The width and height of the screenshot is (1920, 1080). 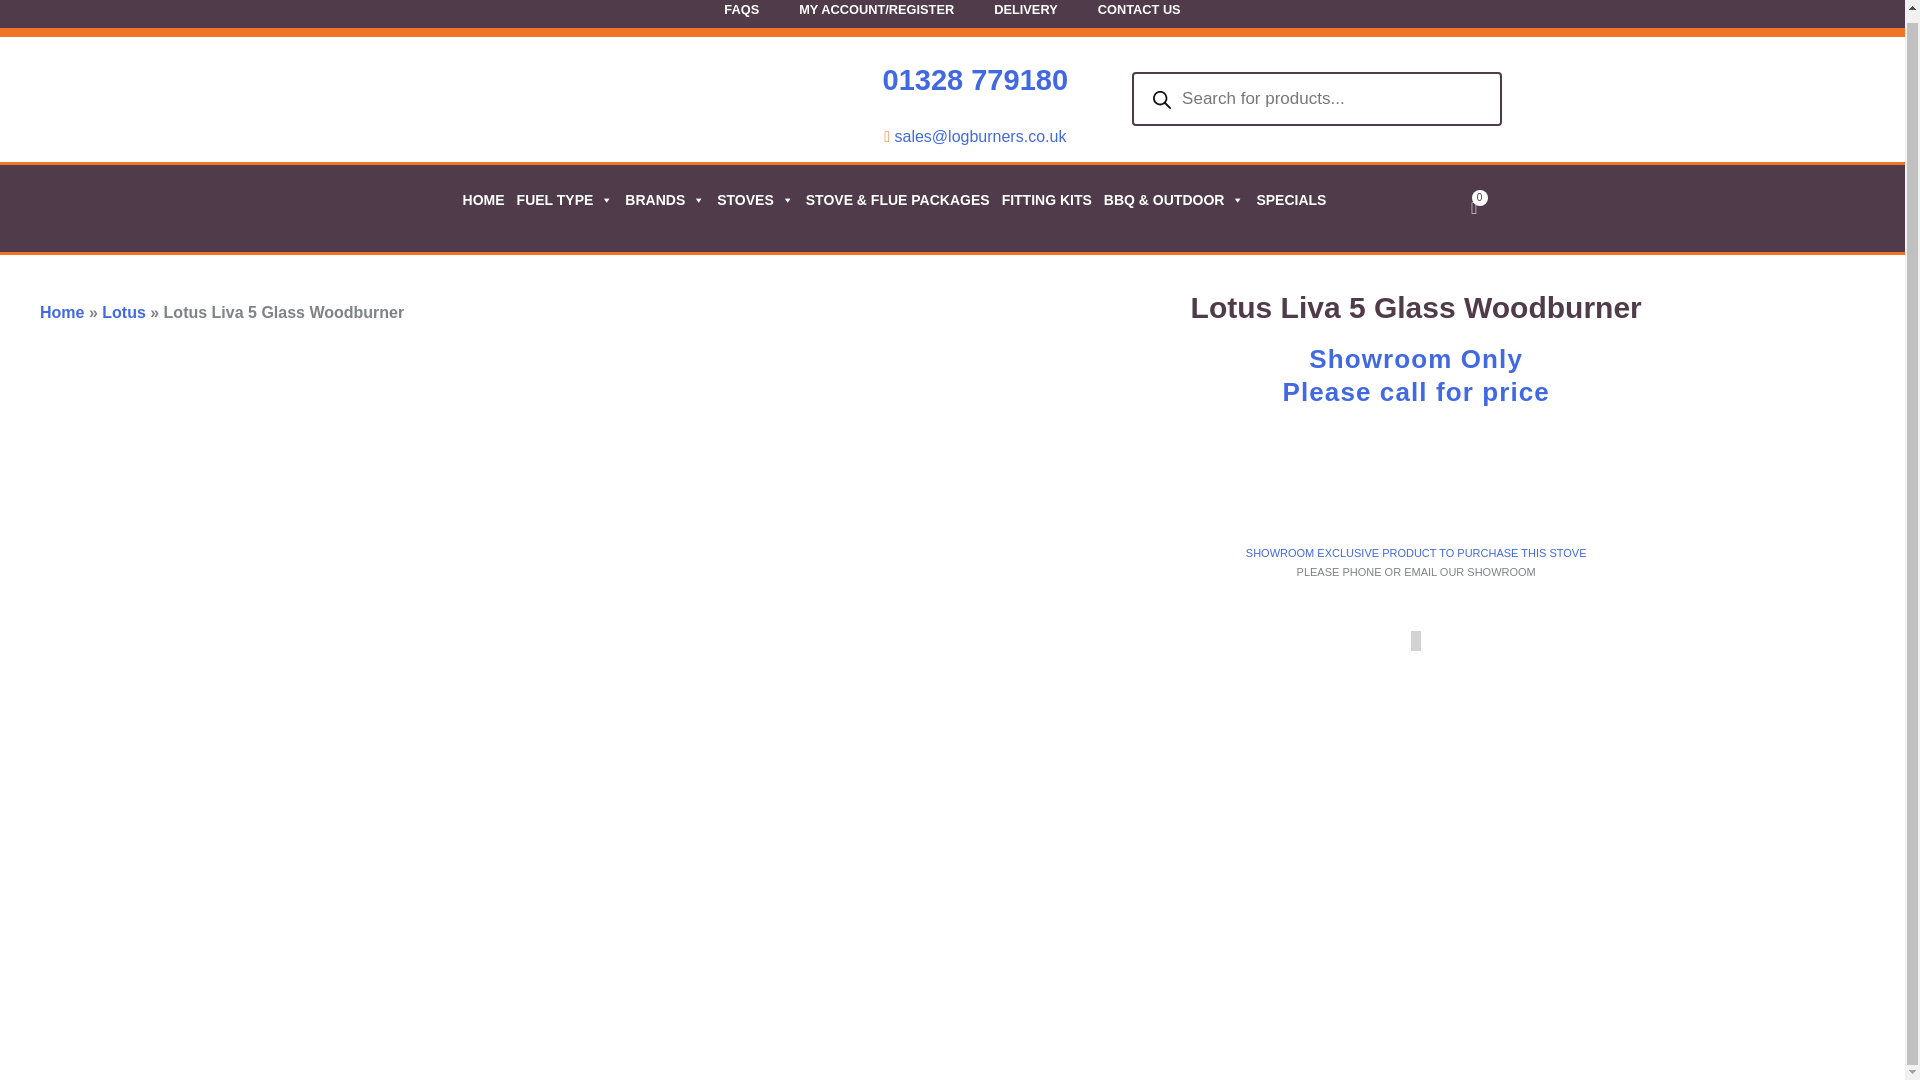 I want to click on HOME, so click(x=482, y=199).